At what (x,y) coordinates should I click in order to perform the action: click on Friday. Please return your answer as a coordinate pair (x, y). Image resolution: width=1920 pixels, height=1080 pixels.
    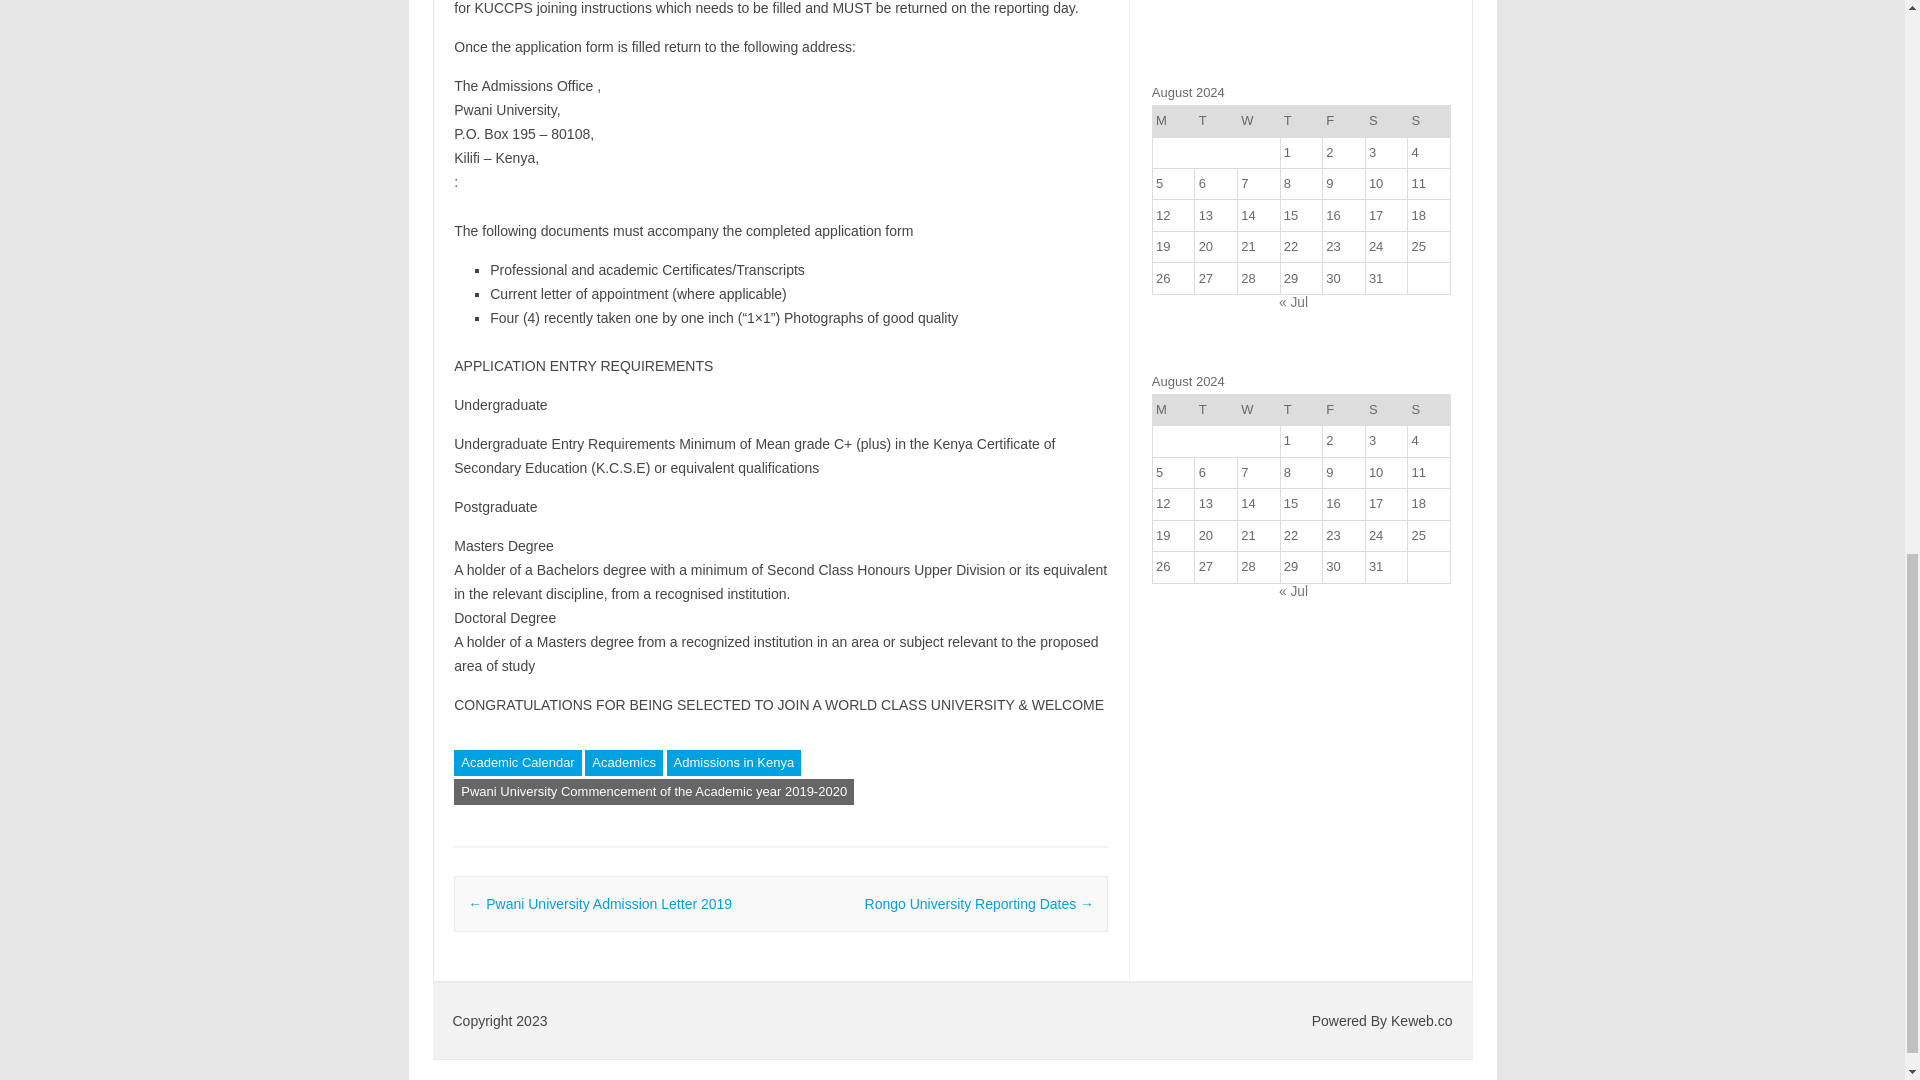
    Looking at the image, I should click on (1344, 121).